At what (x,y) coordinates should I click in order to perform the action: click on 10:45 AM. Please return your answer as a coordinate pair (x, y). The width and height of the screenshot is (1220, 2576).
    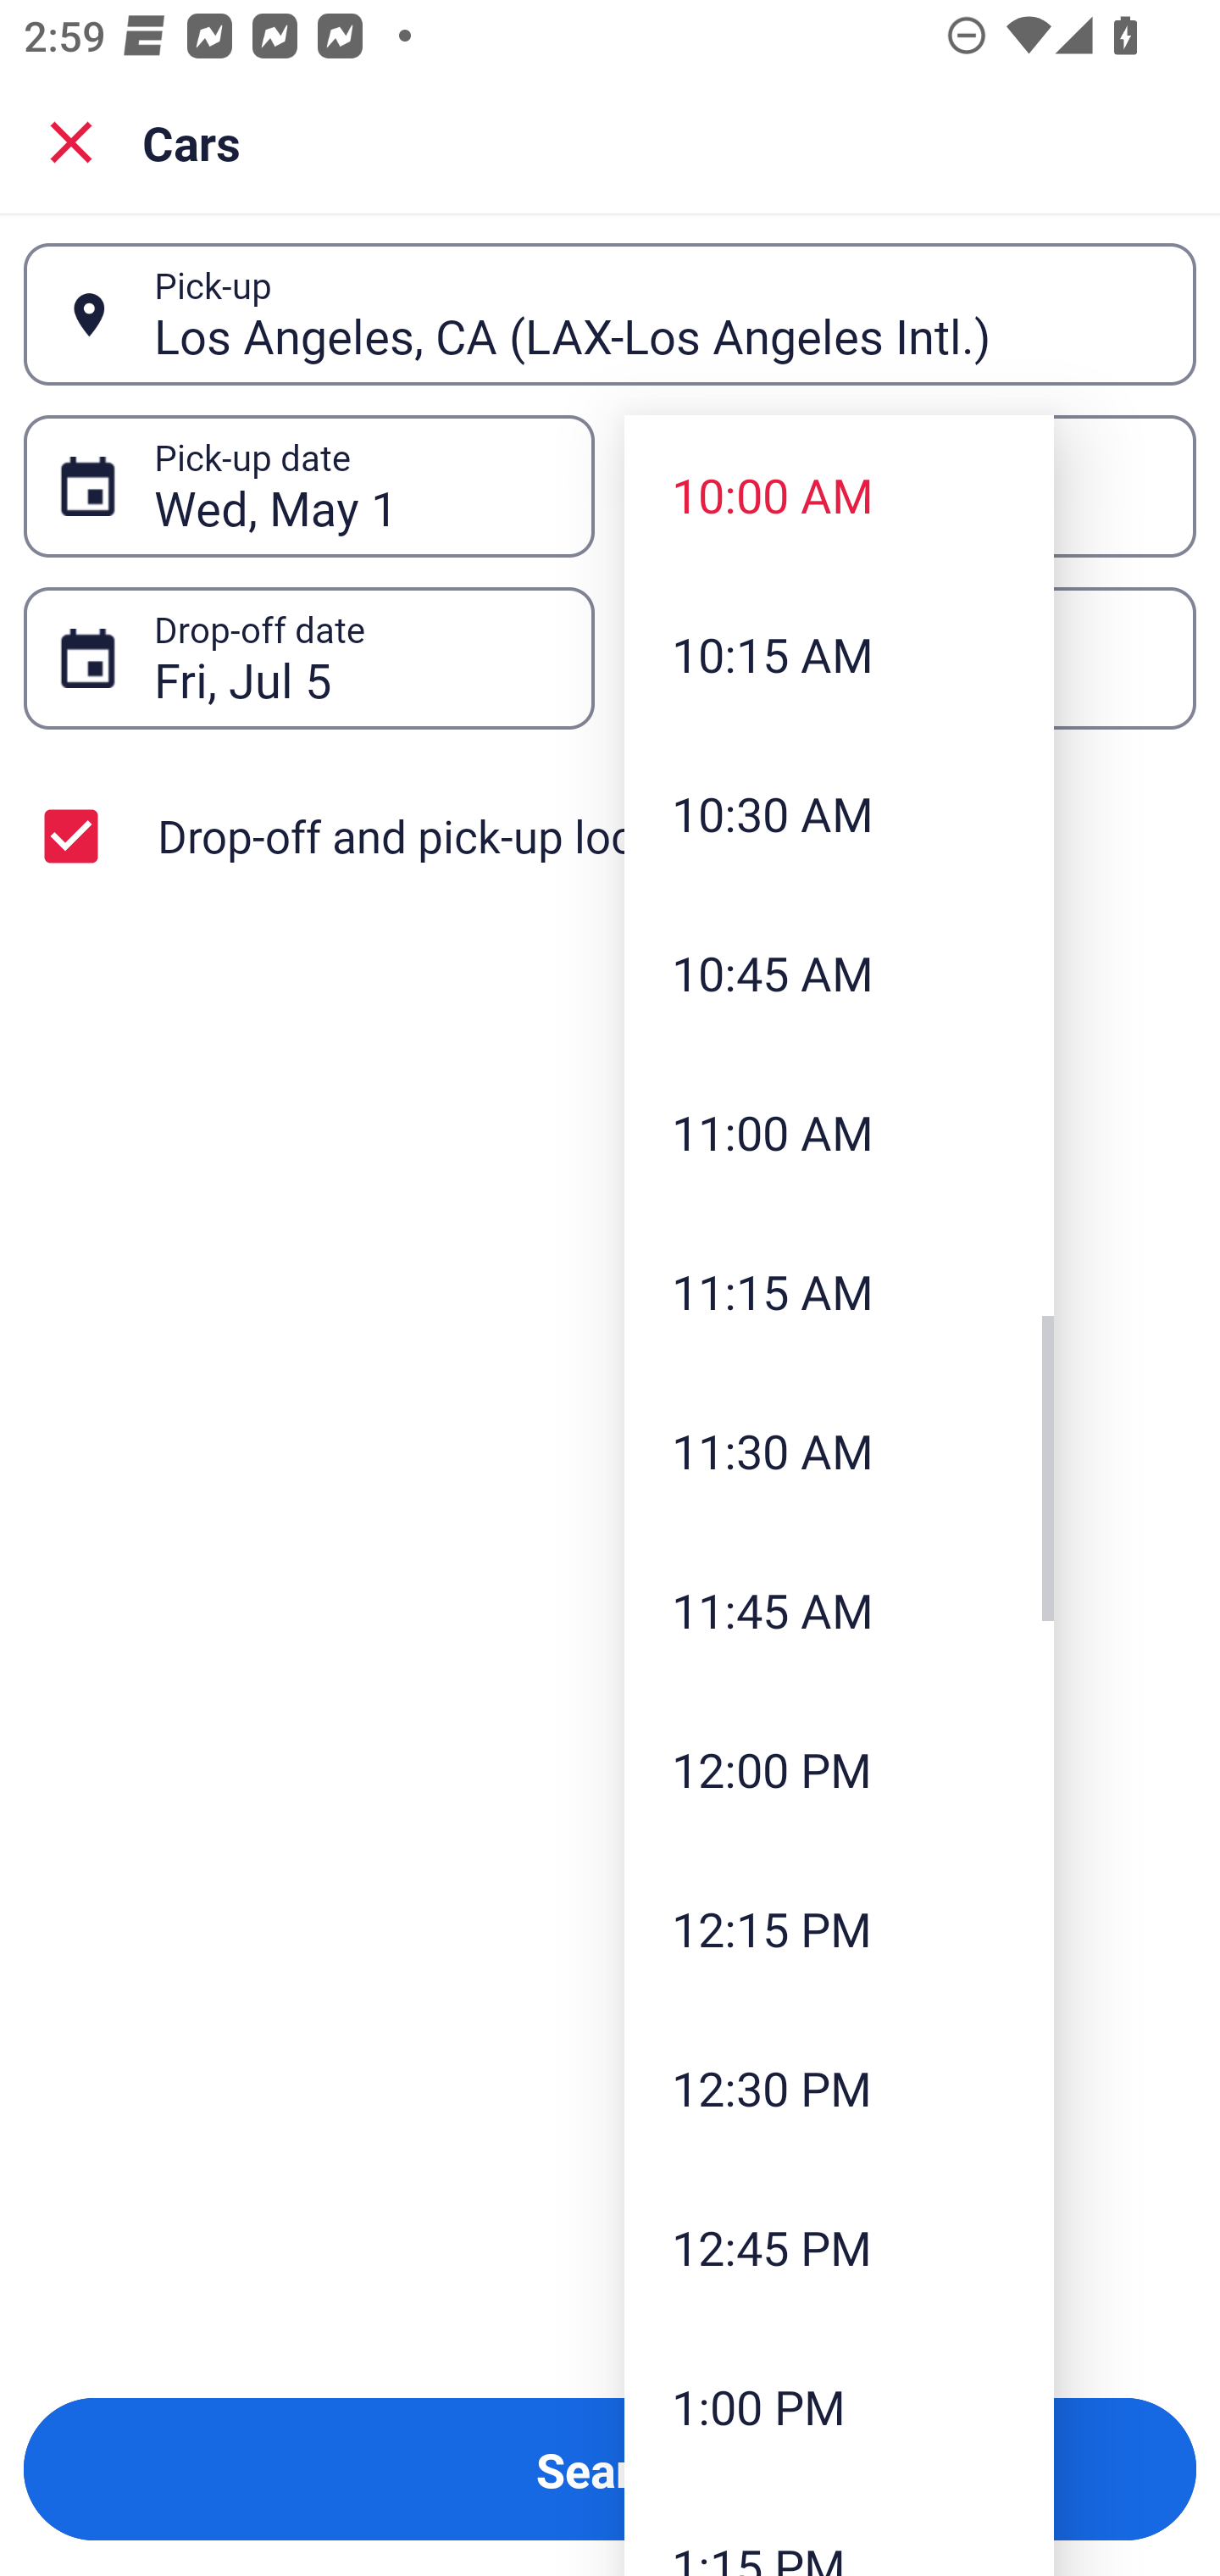
    Looking at the image, I should click on (839, 973).